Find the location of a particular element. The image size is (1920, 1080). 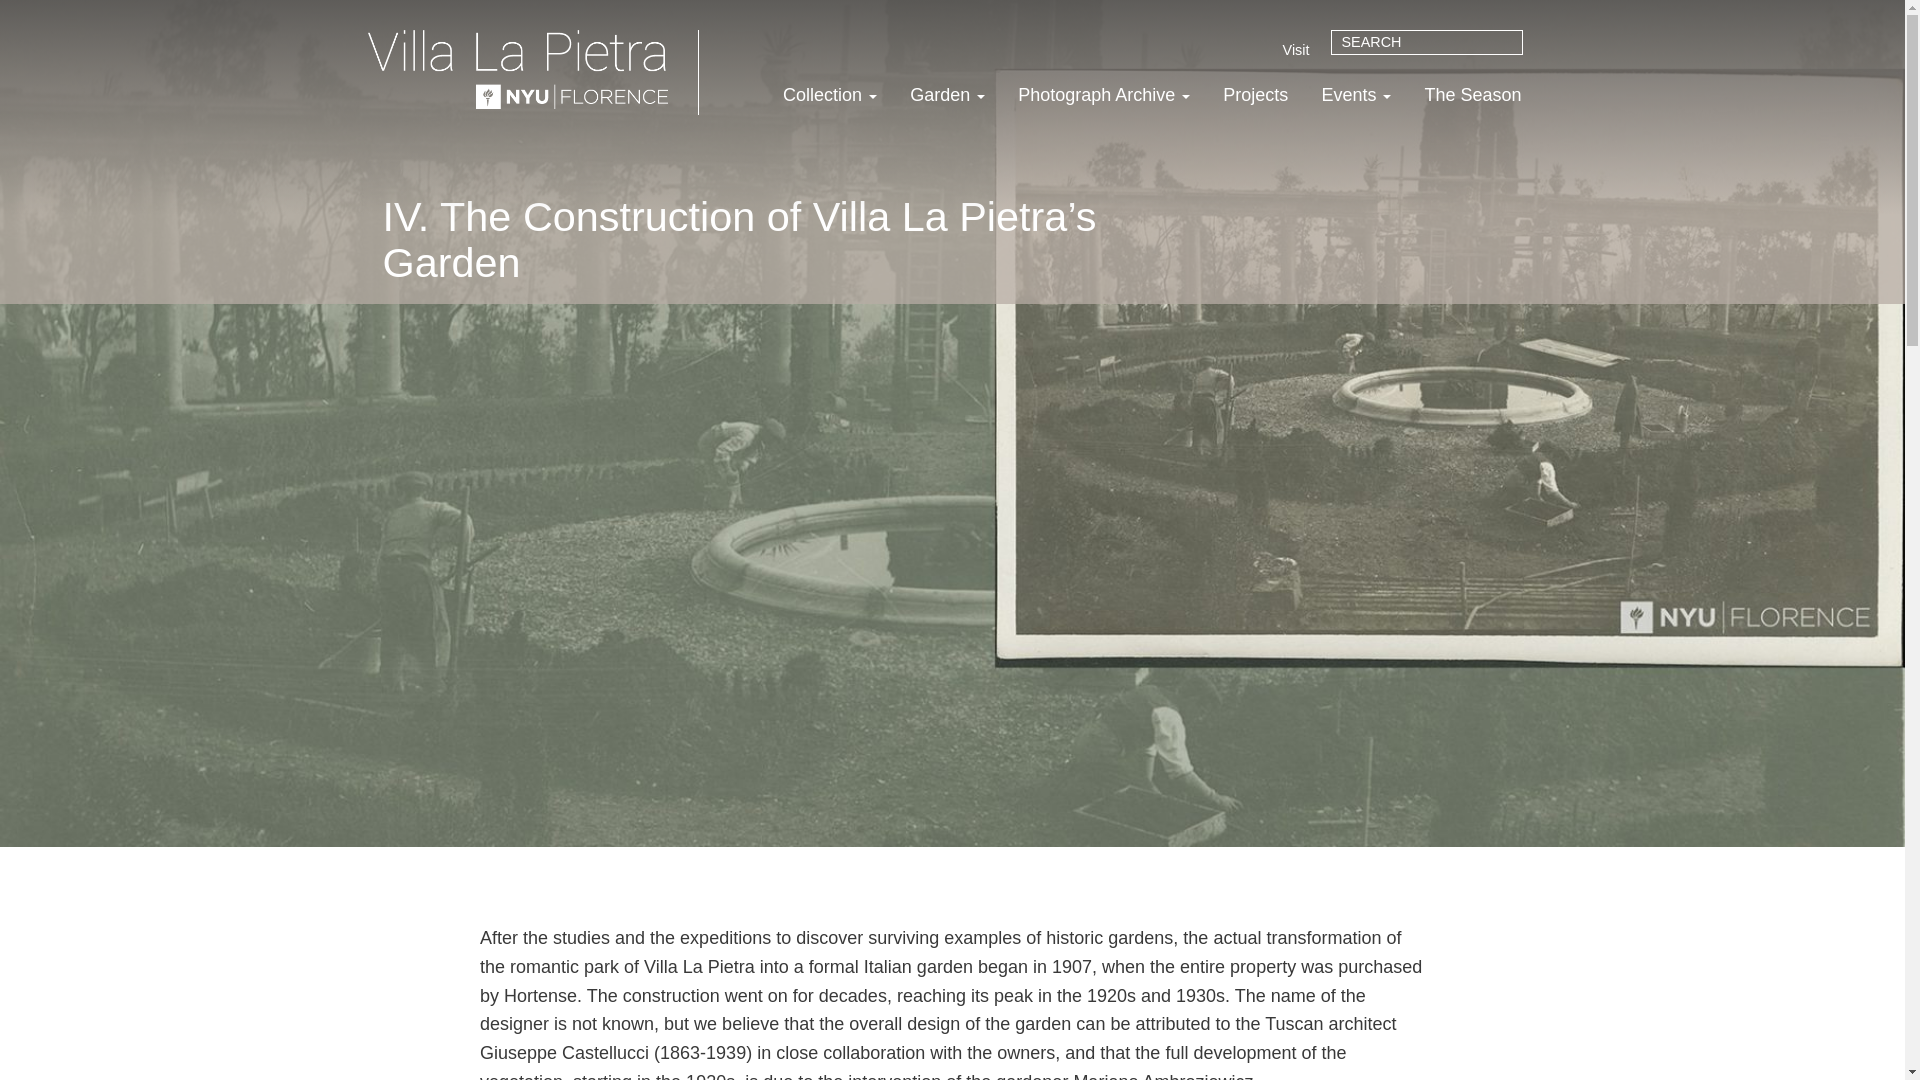

Events is located at coordinates (1356, 95).